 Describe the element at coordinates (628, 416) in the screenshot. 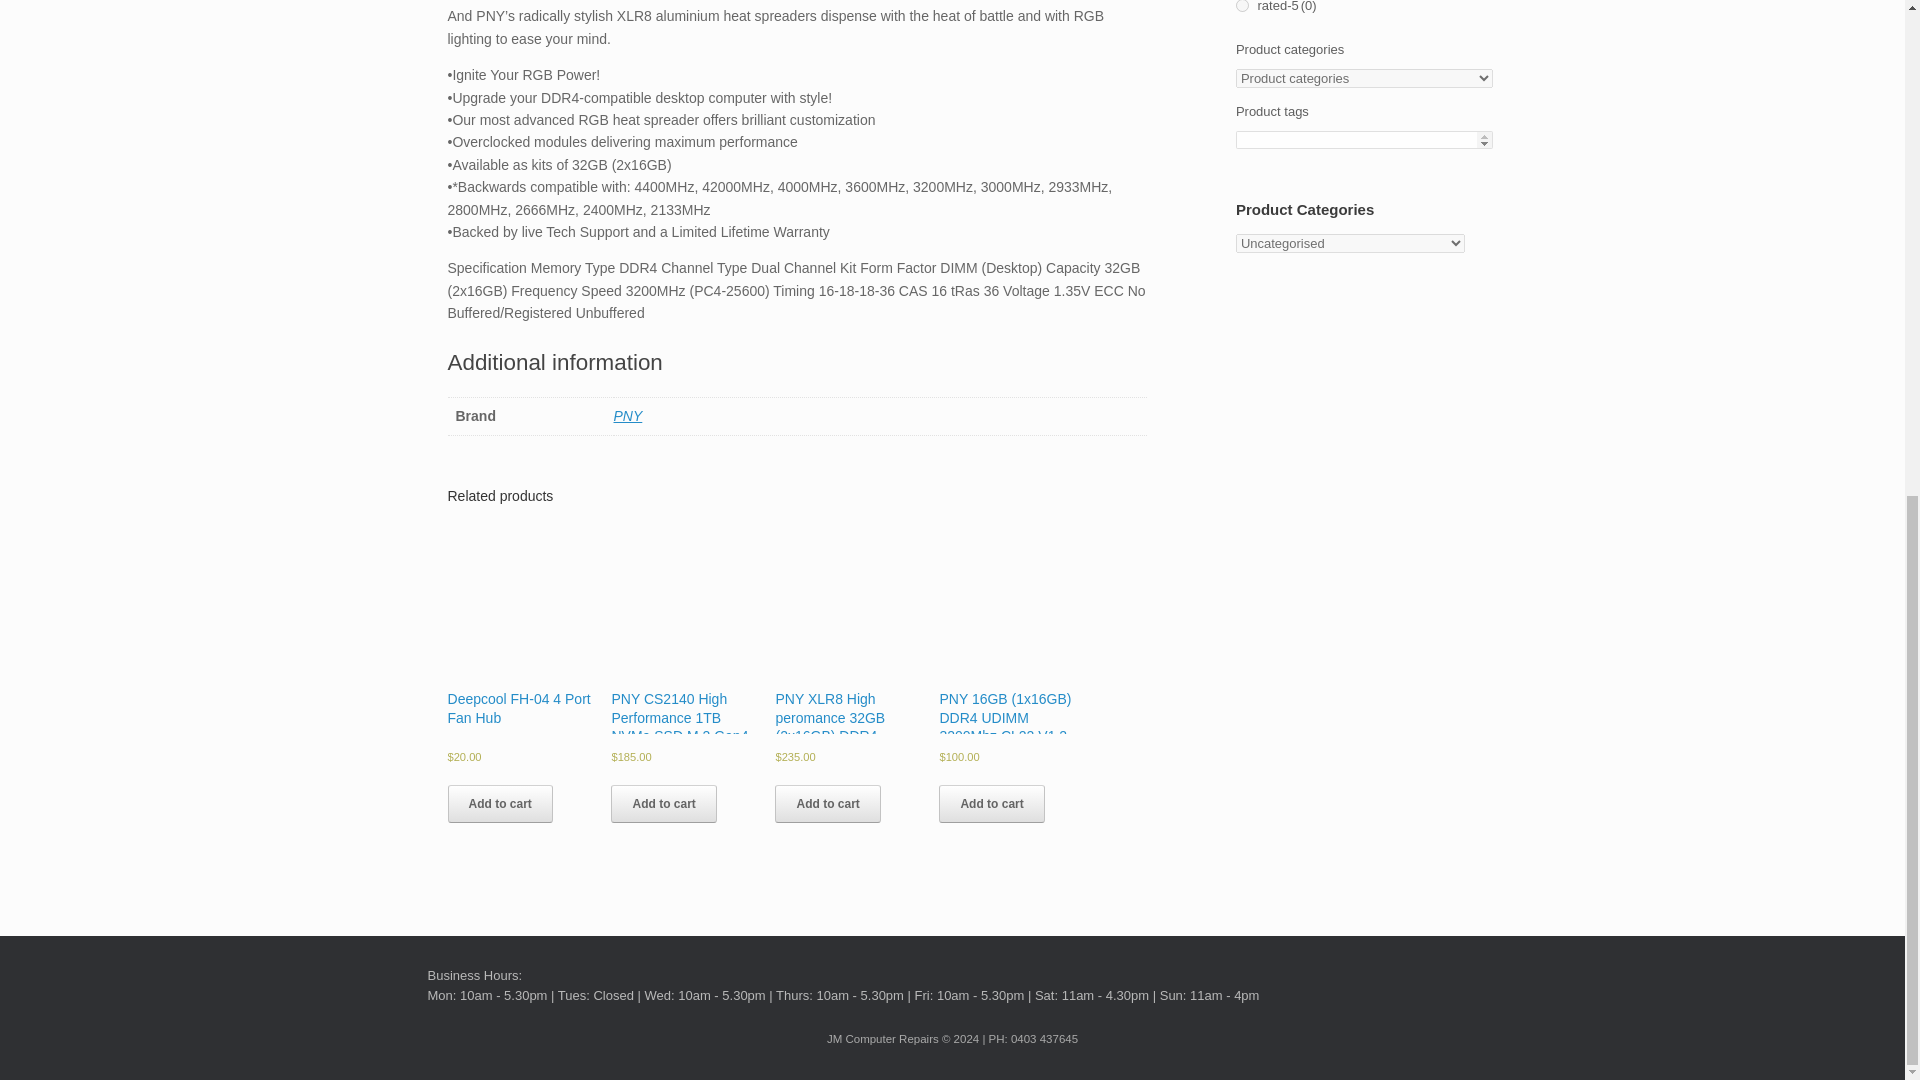

I see `PNY` at that location.